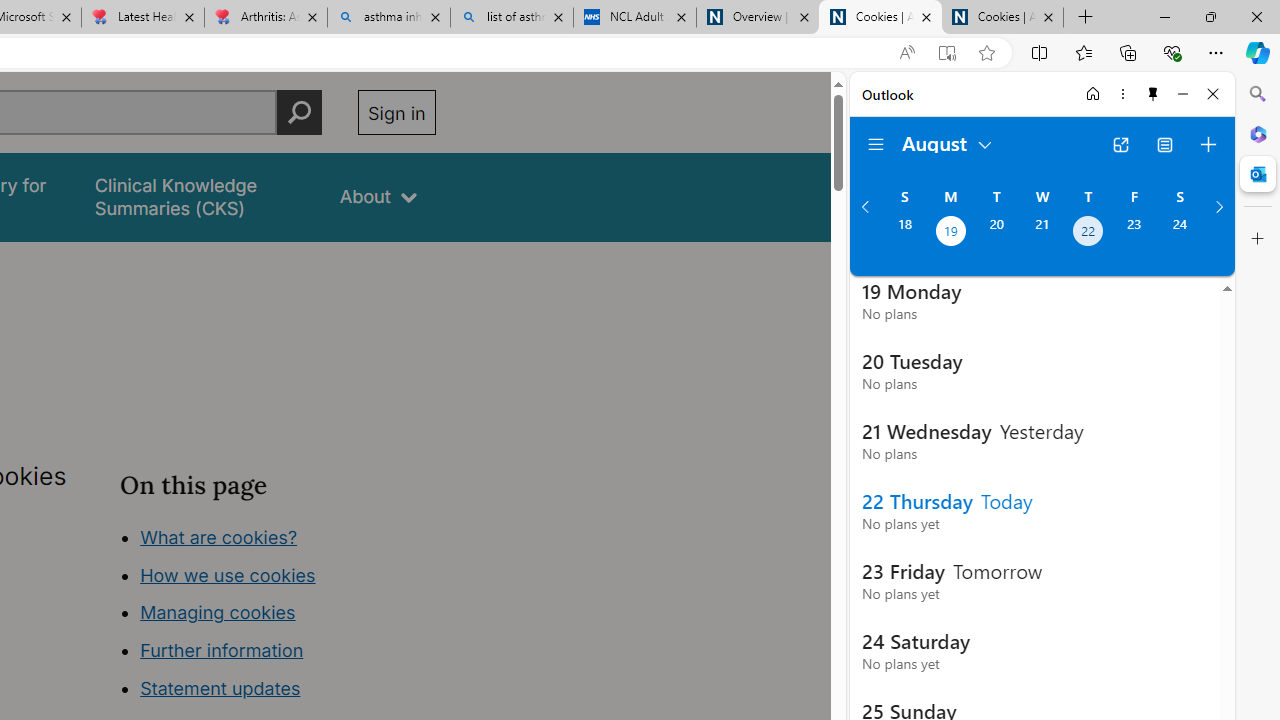 The image size is (1280, 720). I want to click on Create event, so click(1208, 144).